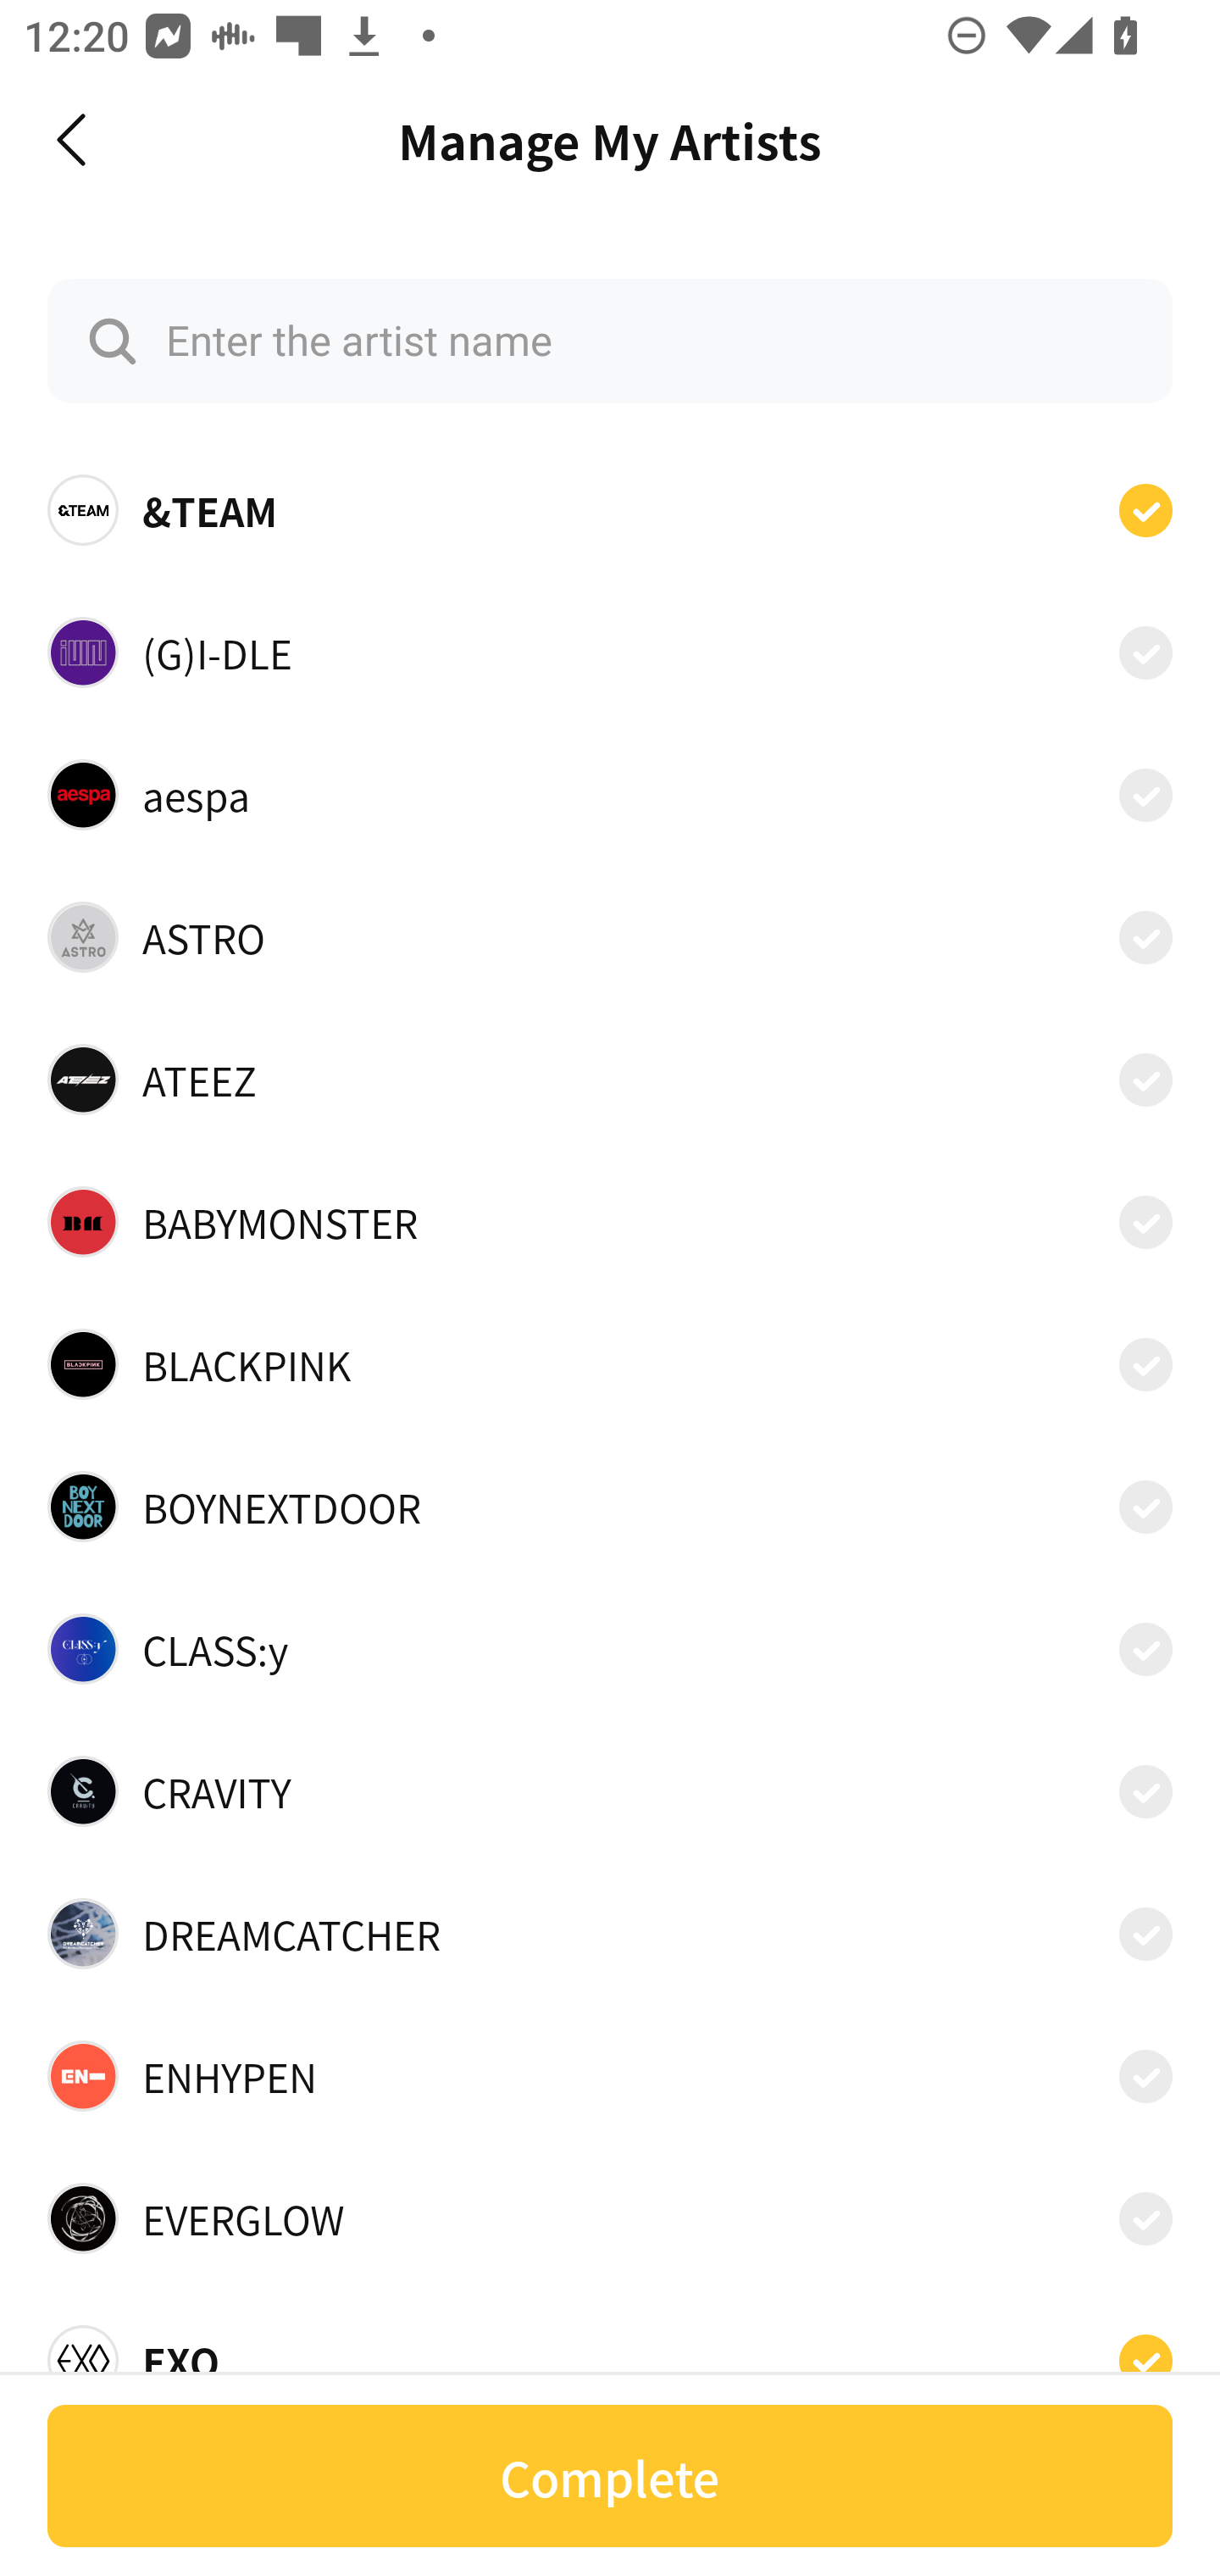 This screenshot has width=1220, height=2576. I want to click on DREAMCATCHER, so click(610, 1933).